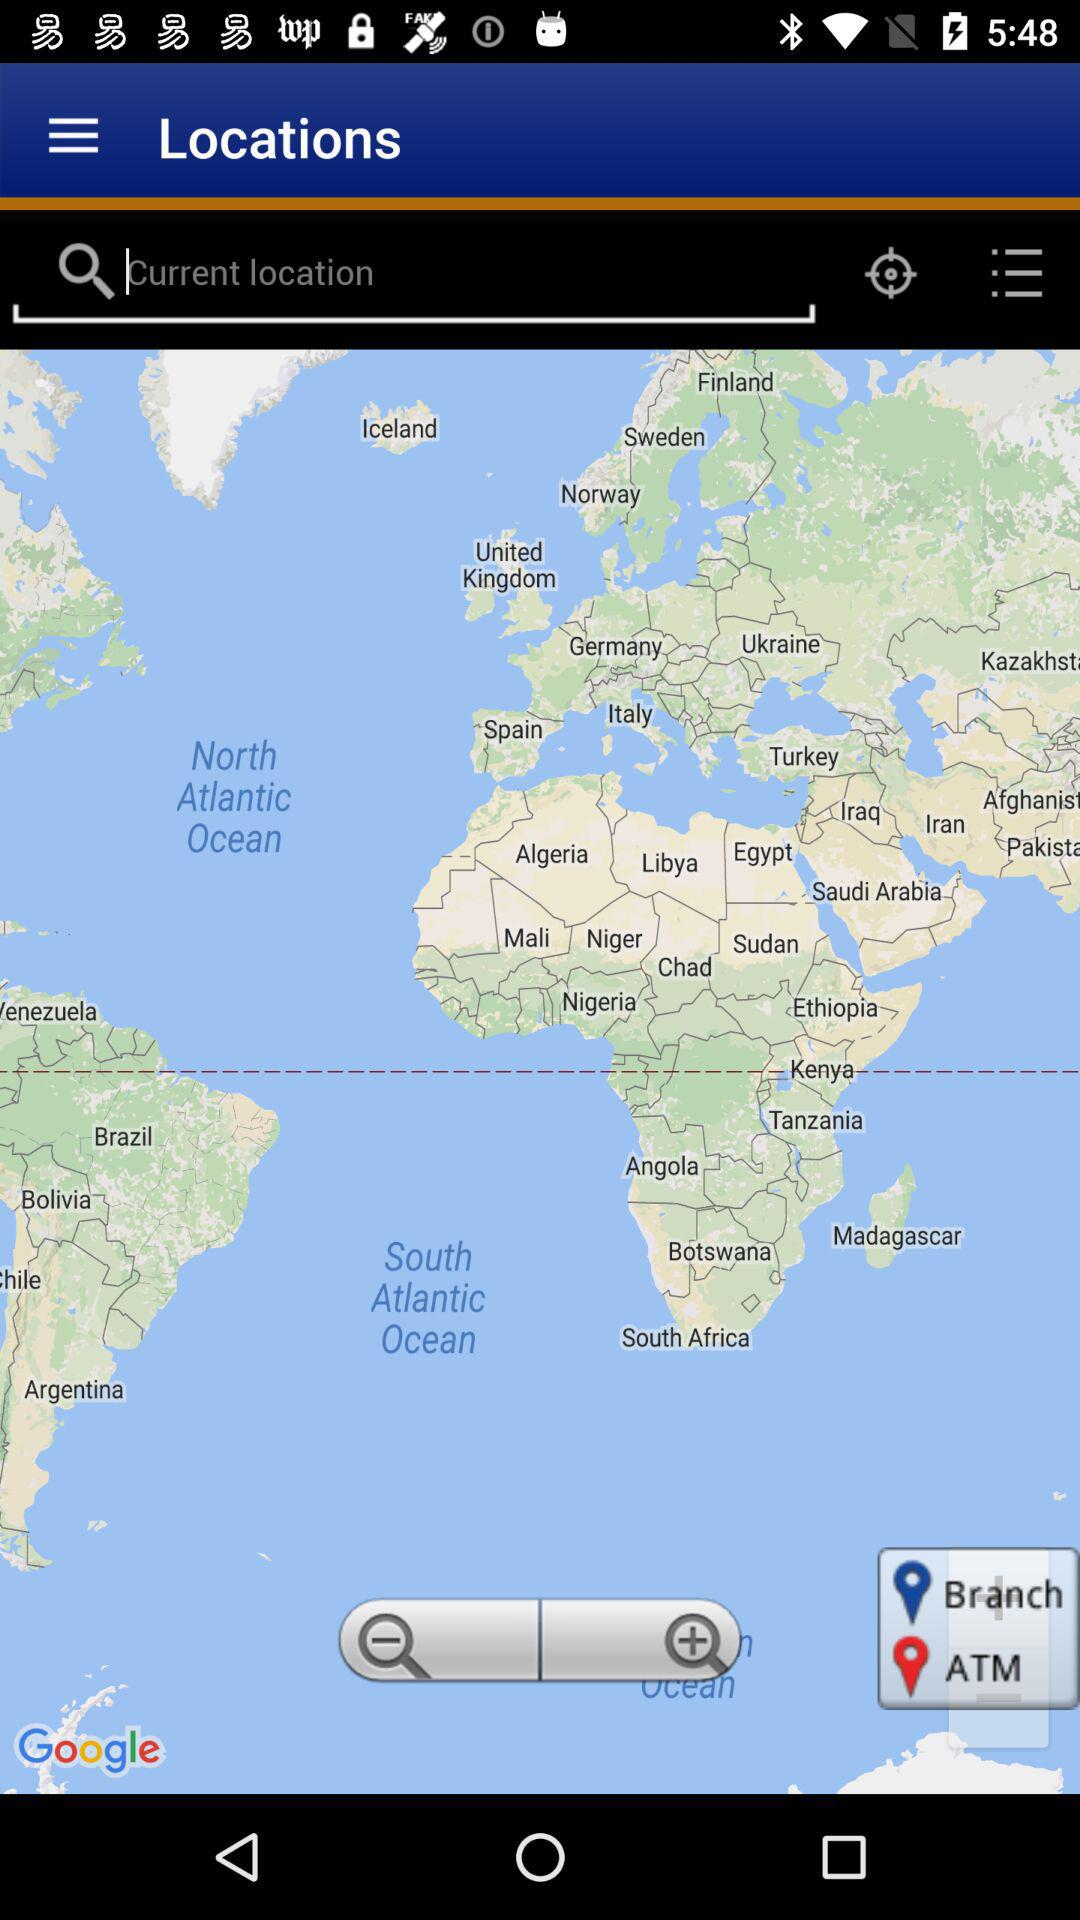  Describe the element at coordinates (73, 136) in the screenshot. I see `open the item to the left of locations icon` at that location.